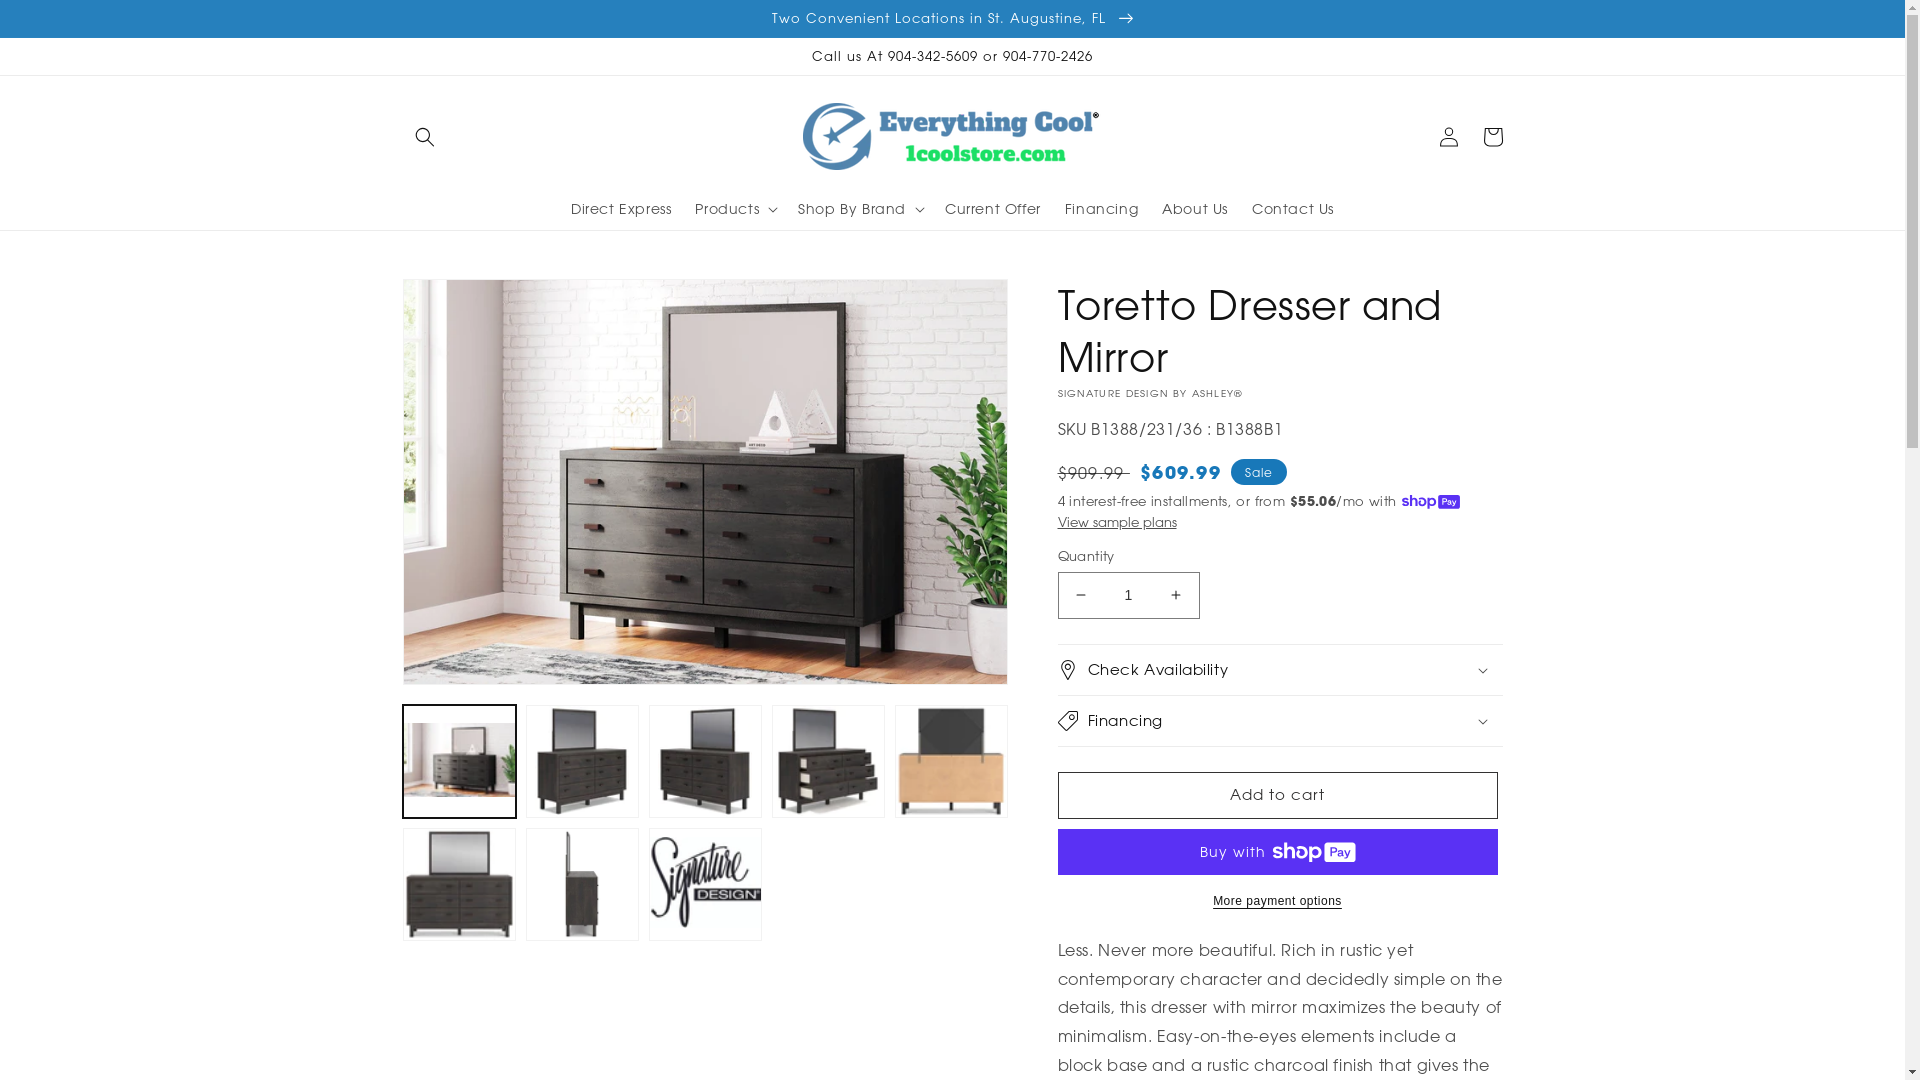 This screenshot has width=1920, height=1080. I want to click on Direct Express, so click(621, 209).